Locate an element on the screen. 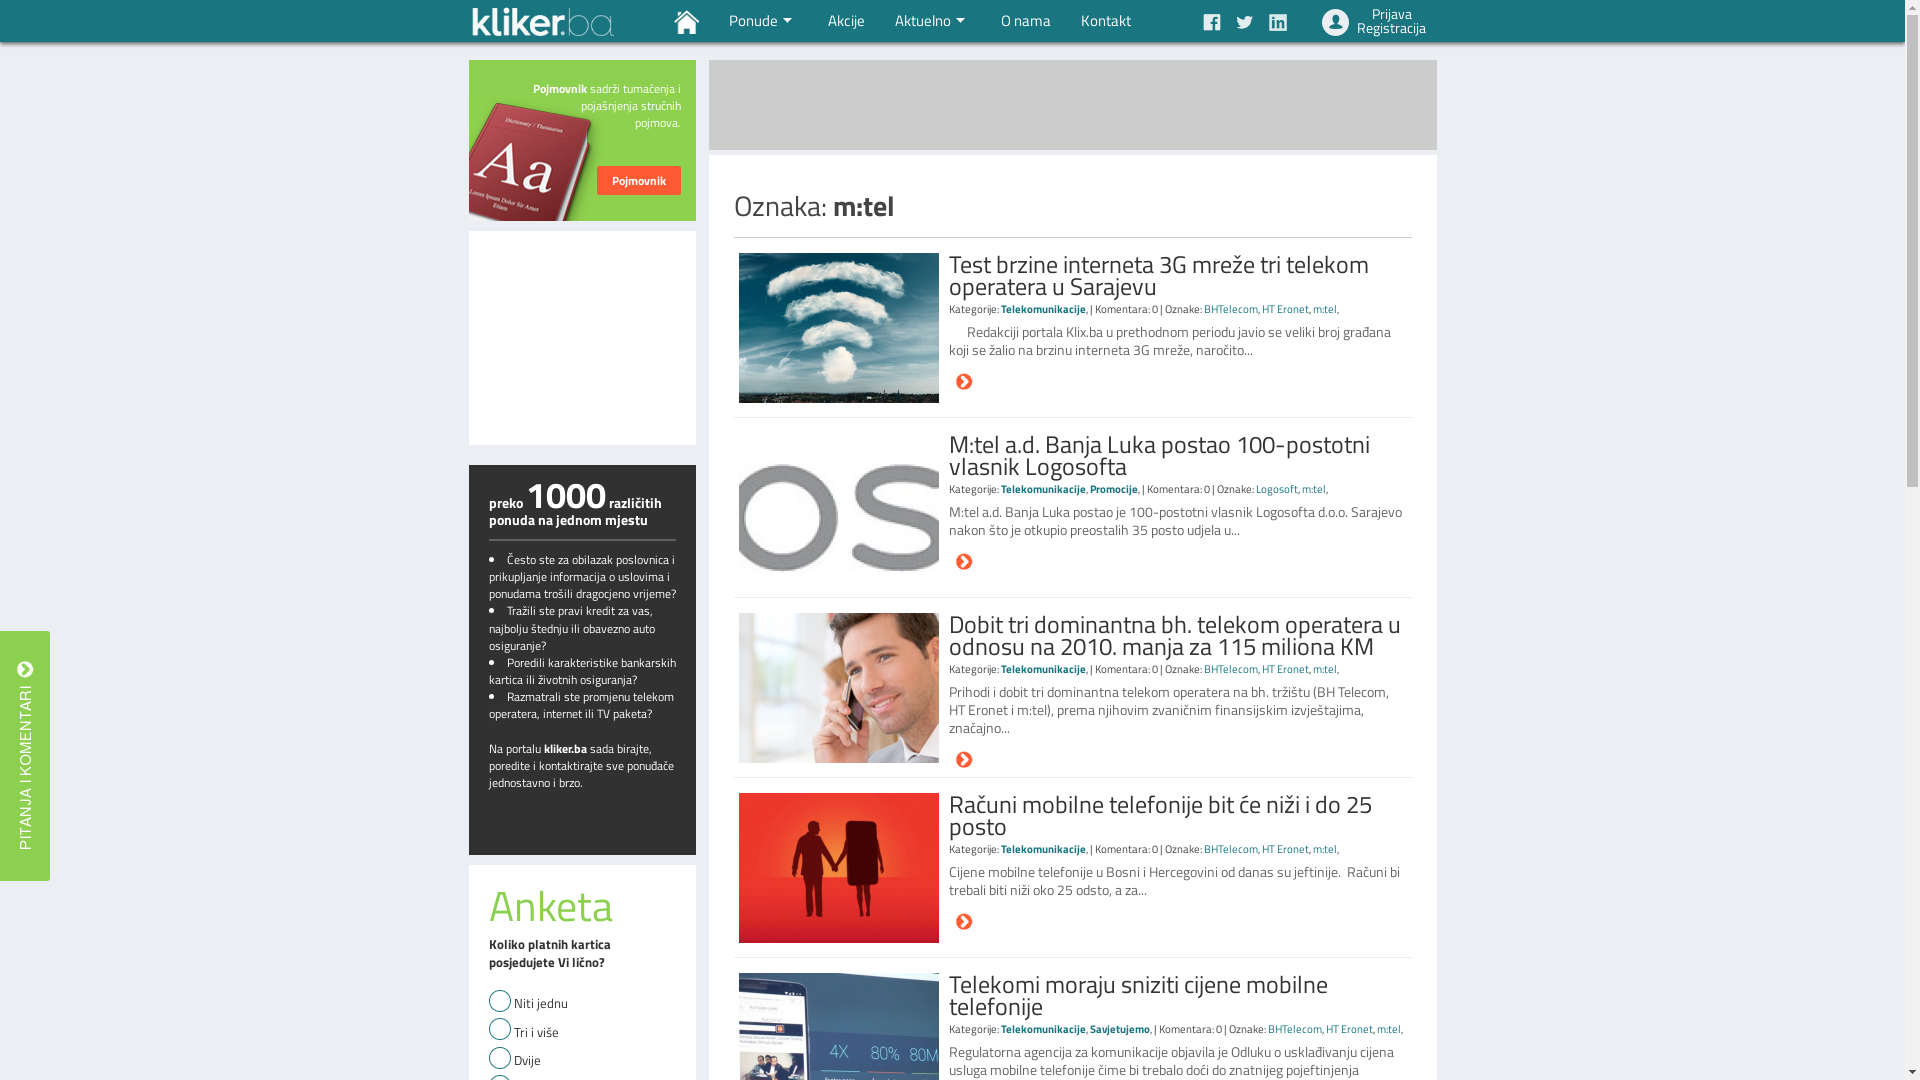  BHTelecom is located at coordinates (1295, 1029).